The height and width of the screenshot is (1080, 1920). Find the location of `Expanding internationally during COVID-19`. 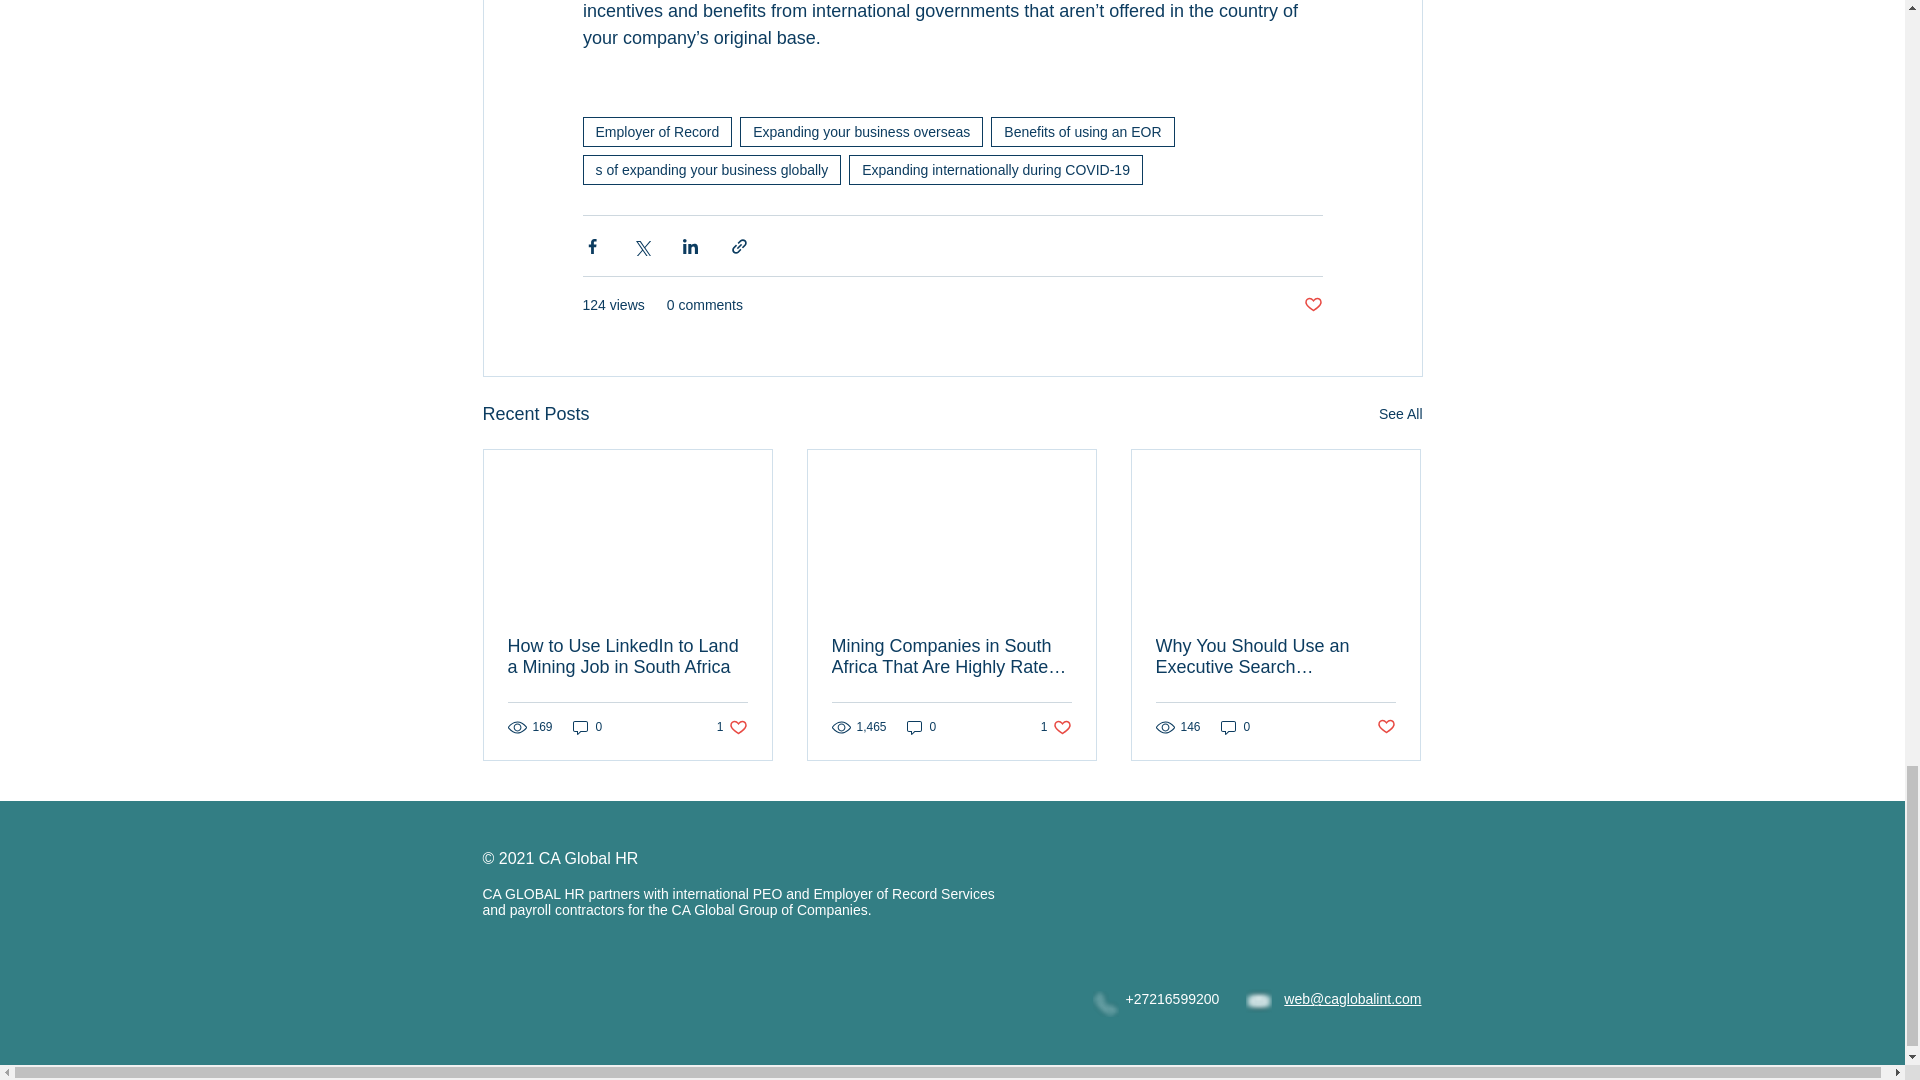

Expanding internationally during COVID-19 is located at coordinates (995, 170).